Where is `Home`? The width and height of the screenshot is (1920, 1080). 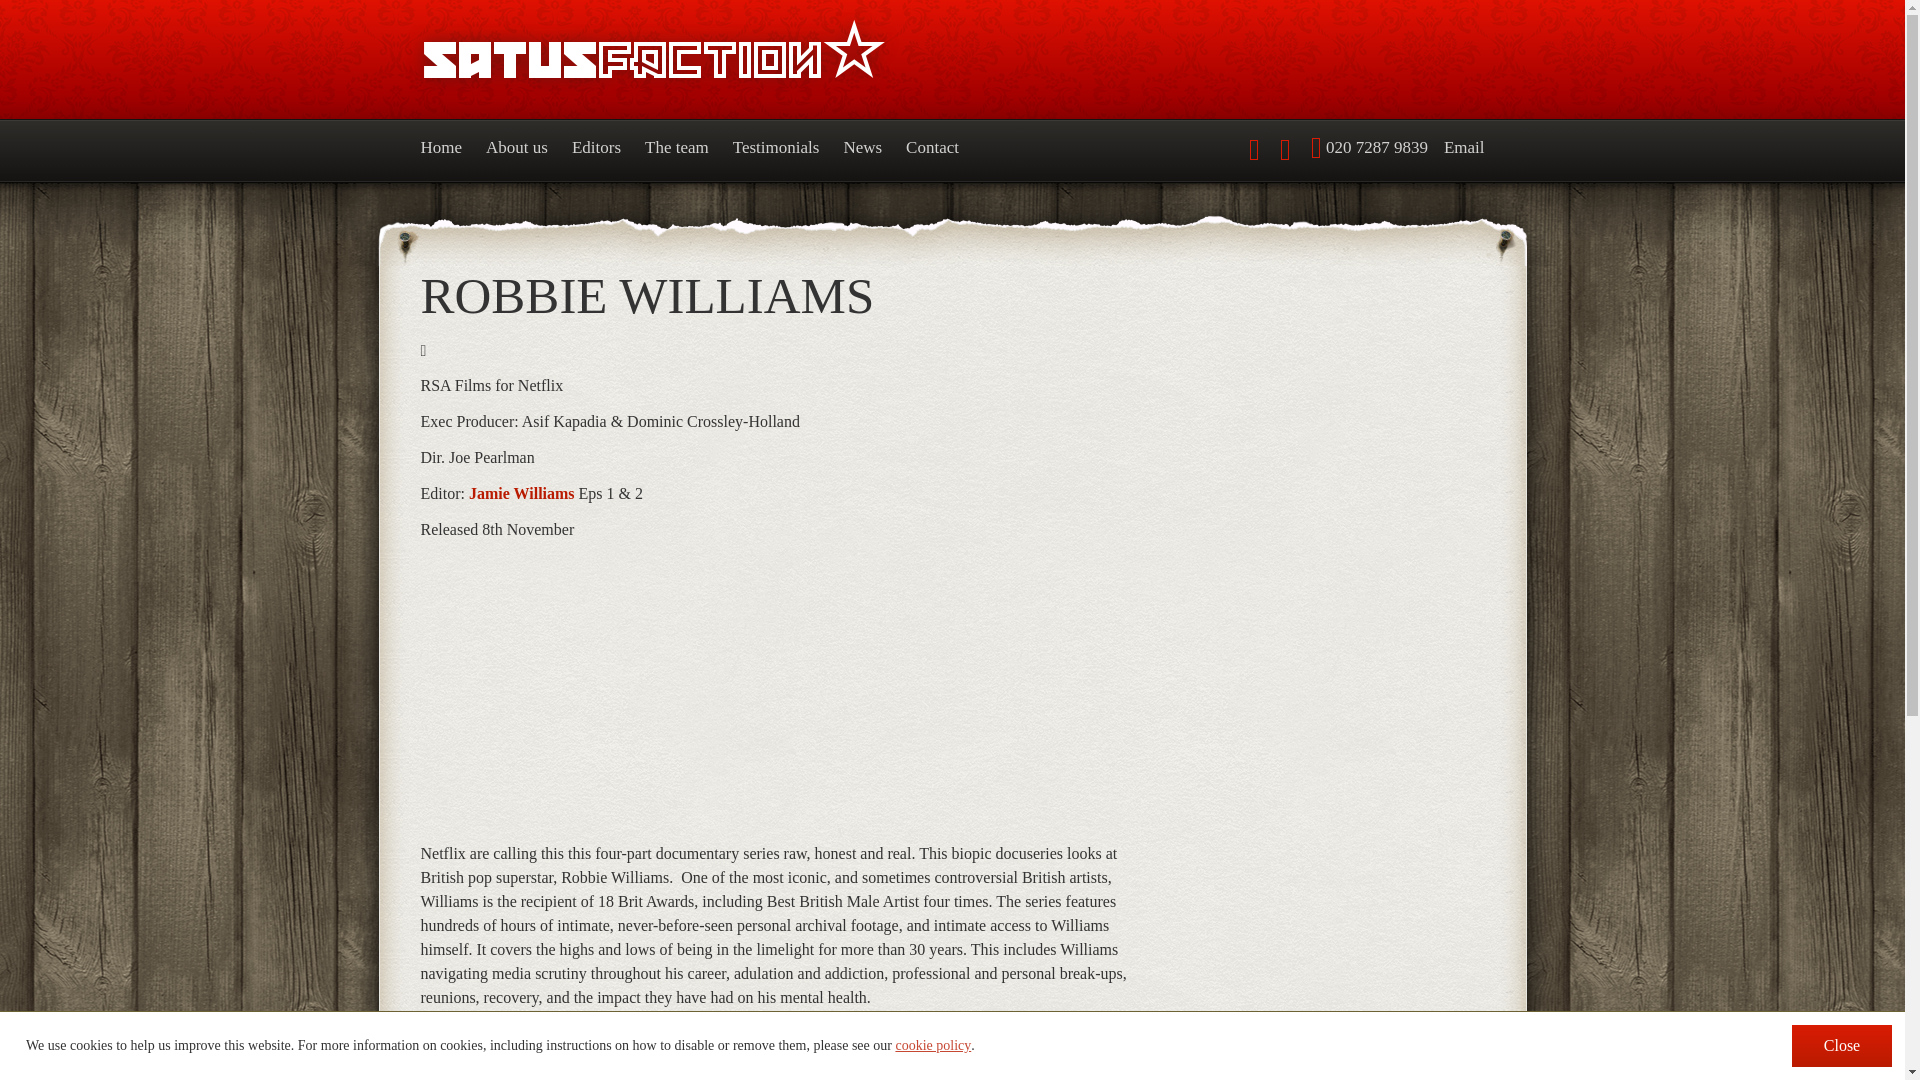
Home is located at coordinates (447, 150).